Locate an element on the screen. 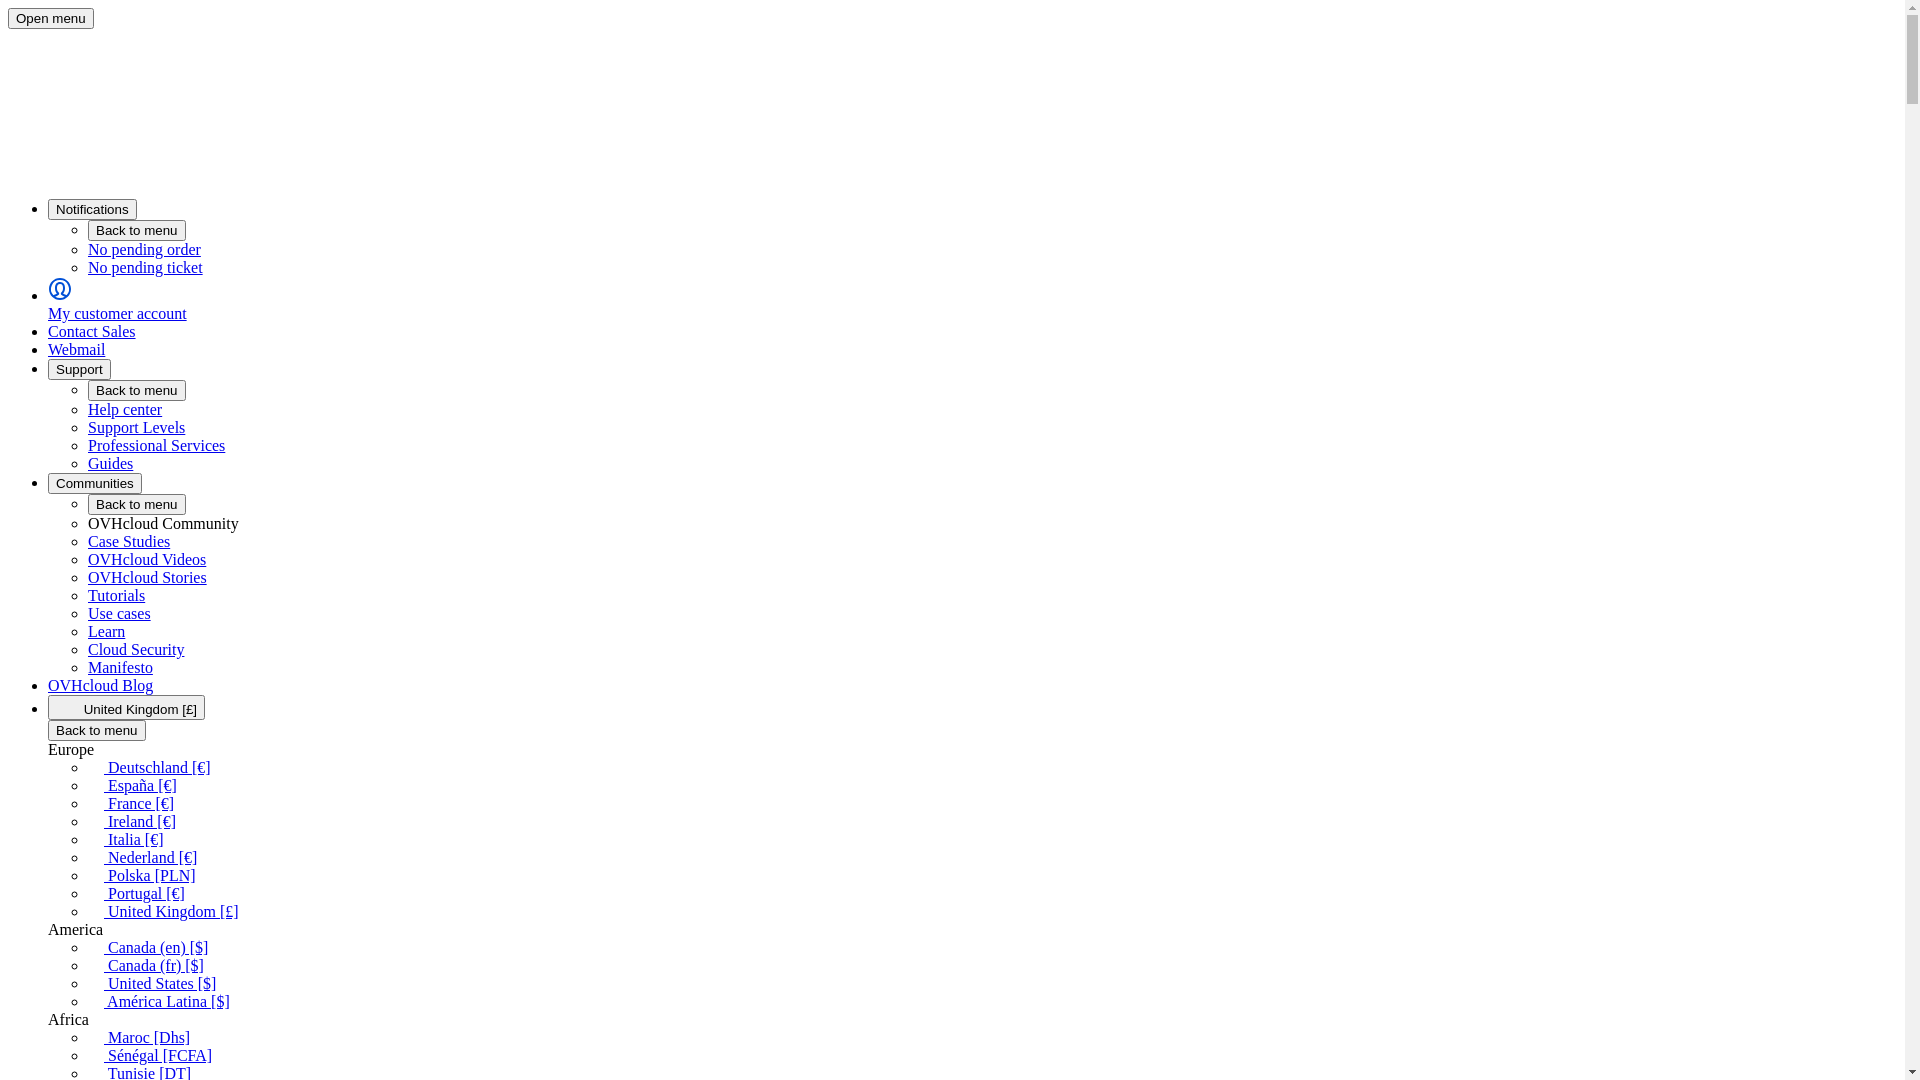 The width and height of the screenshot is (1920, 1080). Support is located at coordinates (80, 370).